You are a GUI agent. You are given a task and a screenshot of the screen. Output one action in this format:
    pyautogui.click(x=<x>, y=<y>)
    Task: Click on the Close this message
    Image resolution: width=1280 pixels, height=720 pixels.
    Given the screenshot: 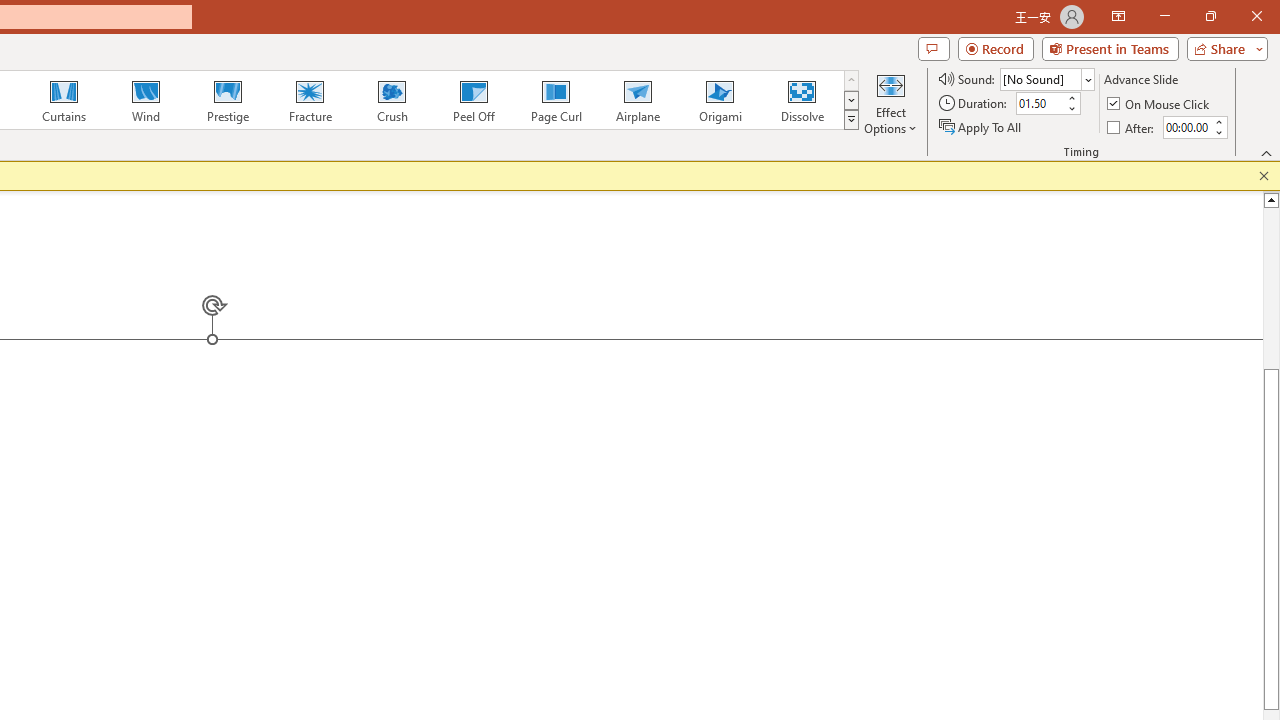 What is the action you would take?
    pyautogui.click(x=1264, y=176)
    